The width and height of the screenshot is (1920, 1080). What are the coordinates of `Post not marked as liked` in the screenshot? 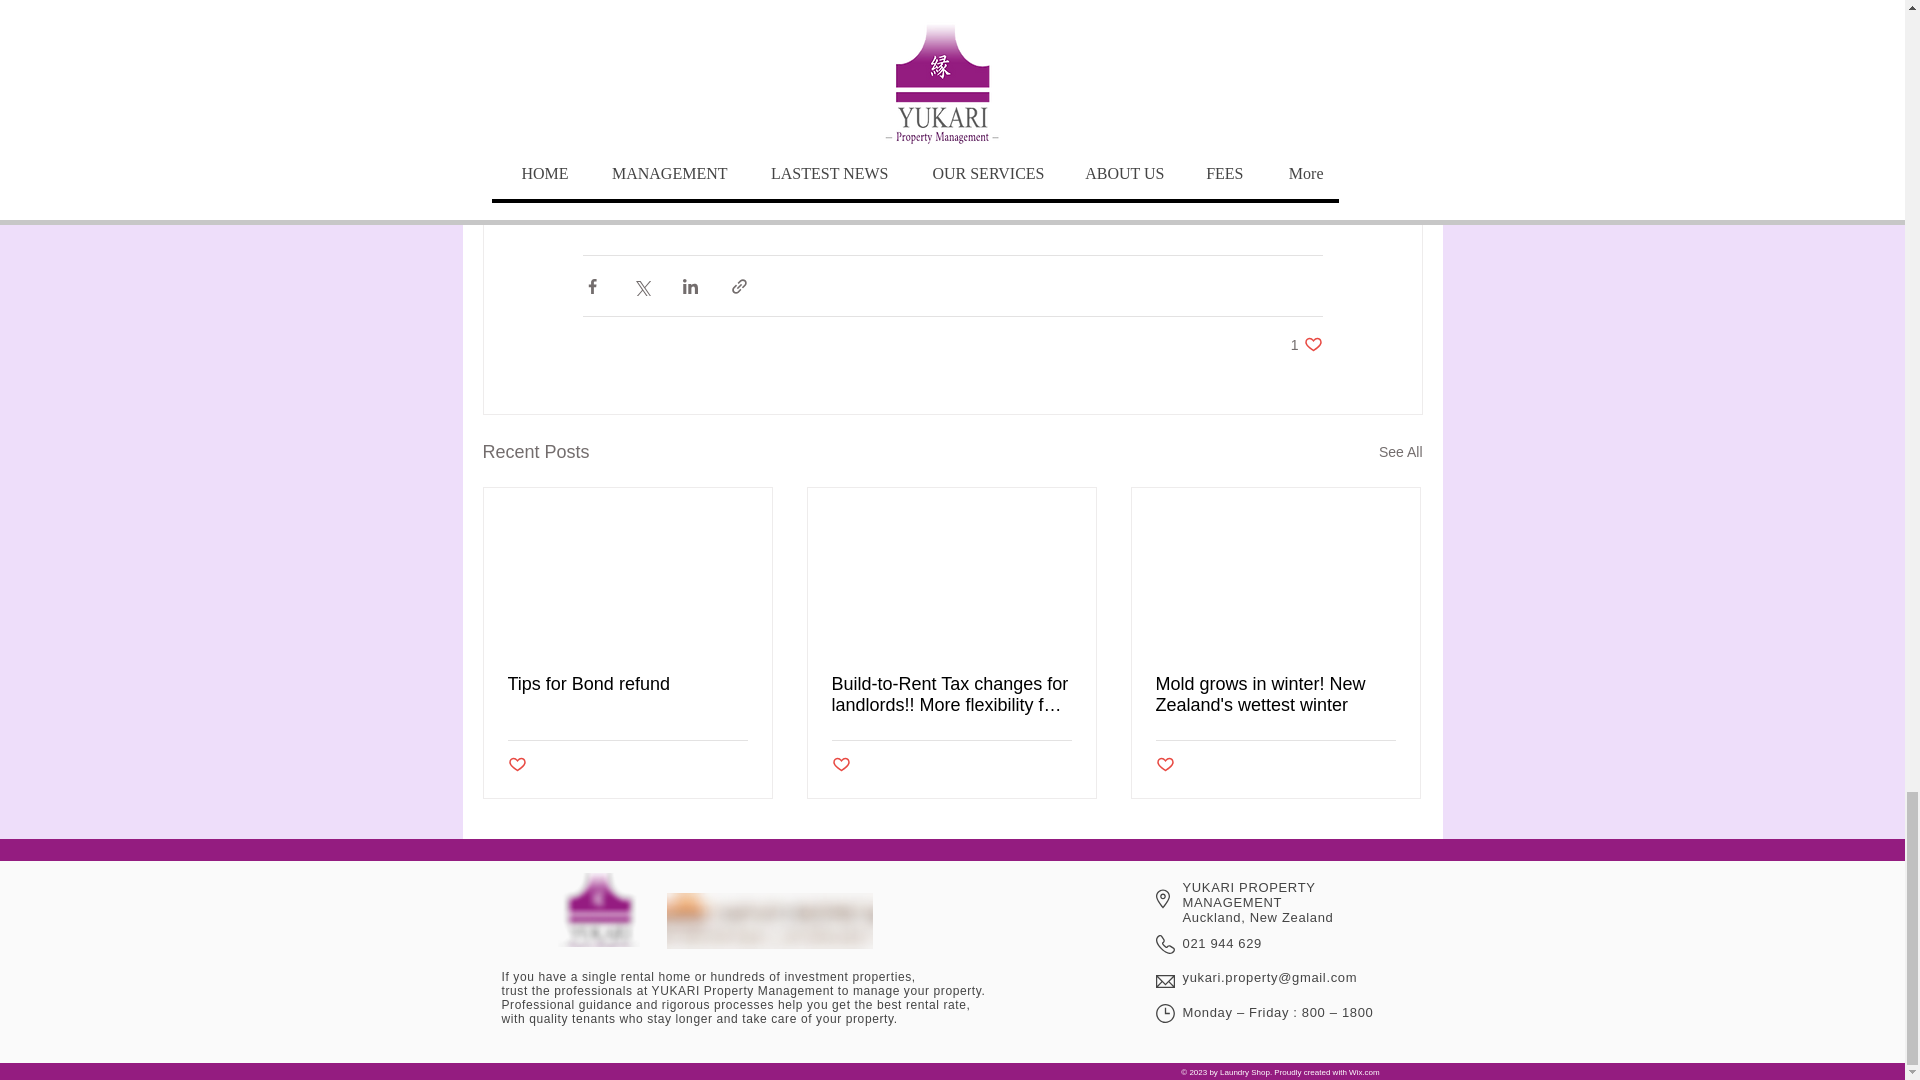 It's located at (517, 765).